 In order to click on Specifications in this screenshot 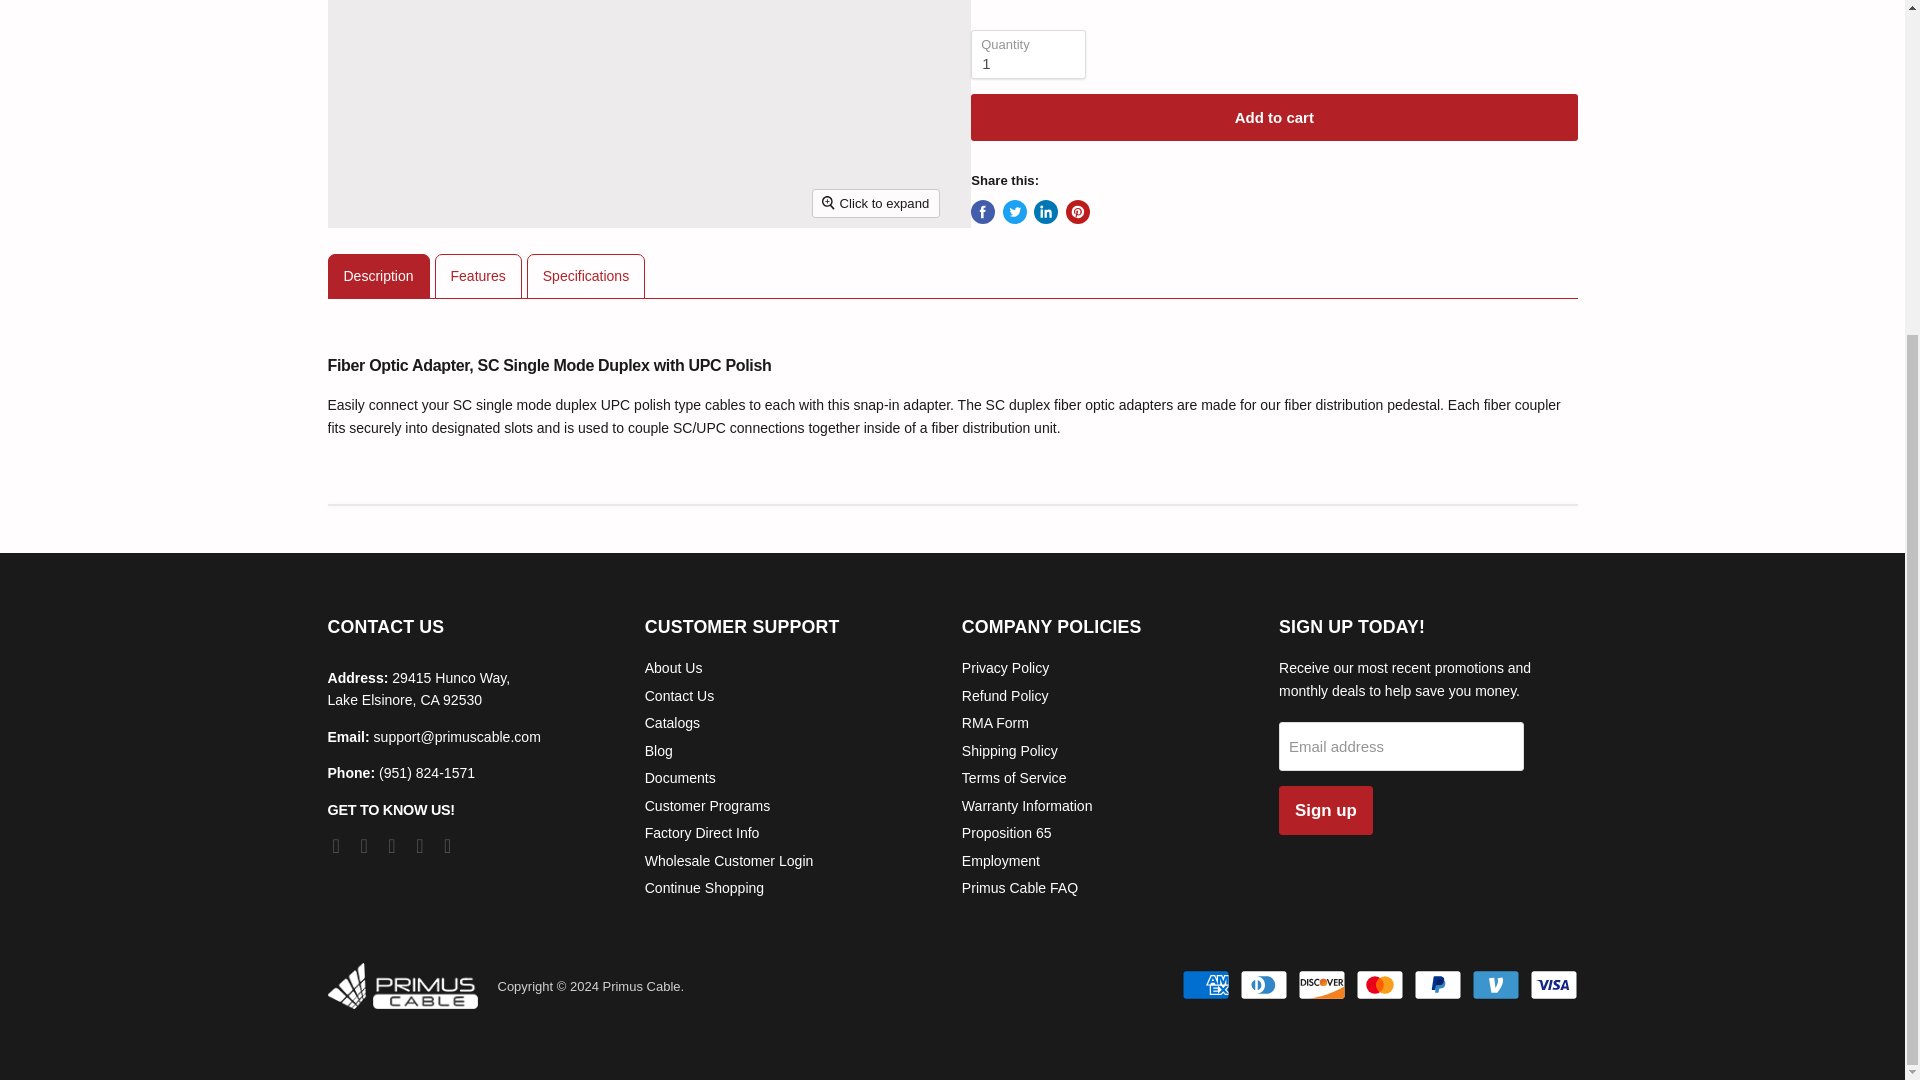, I will do `click(586, 276)`.